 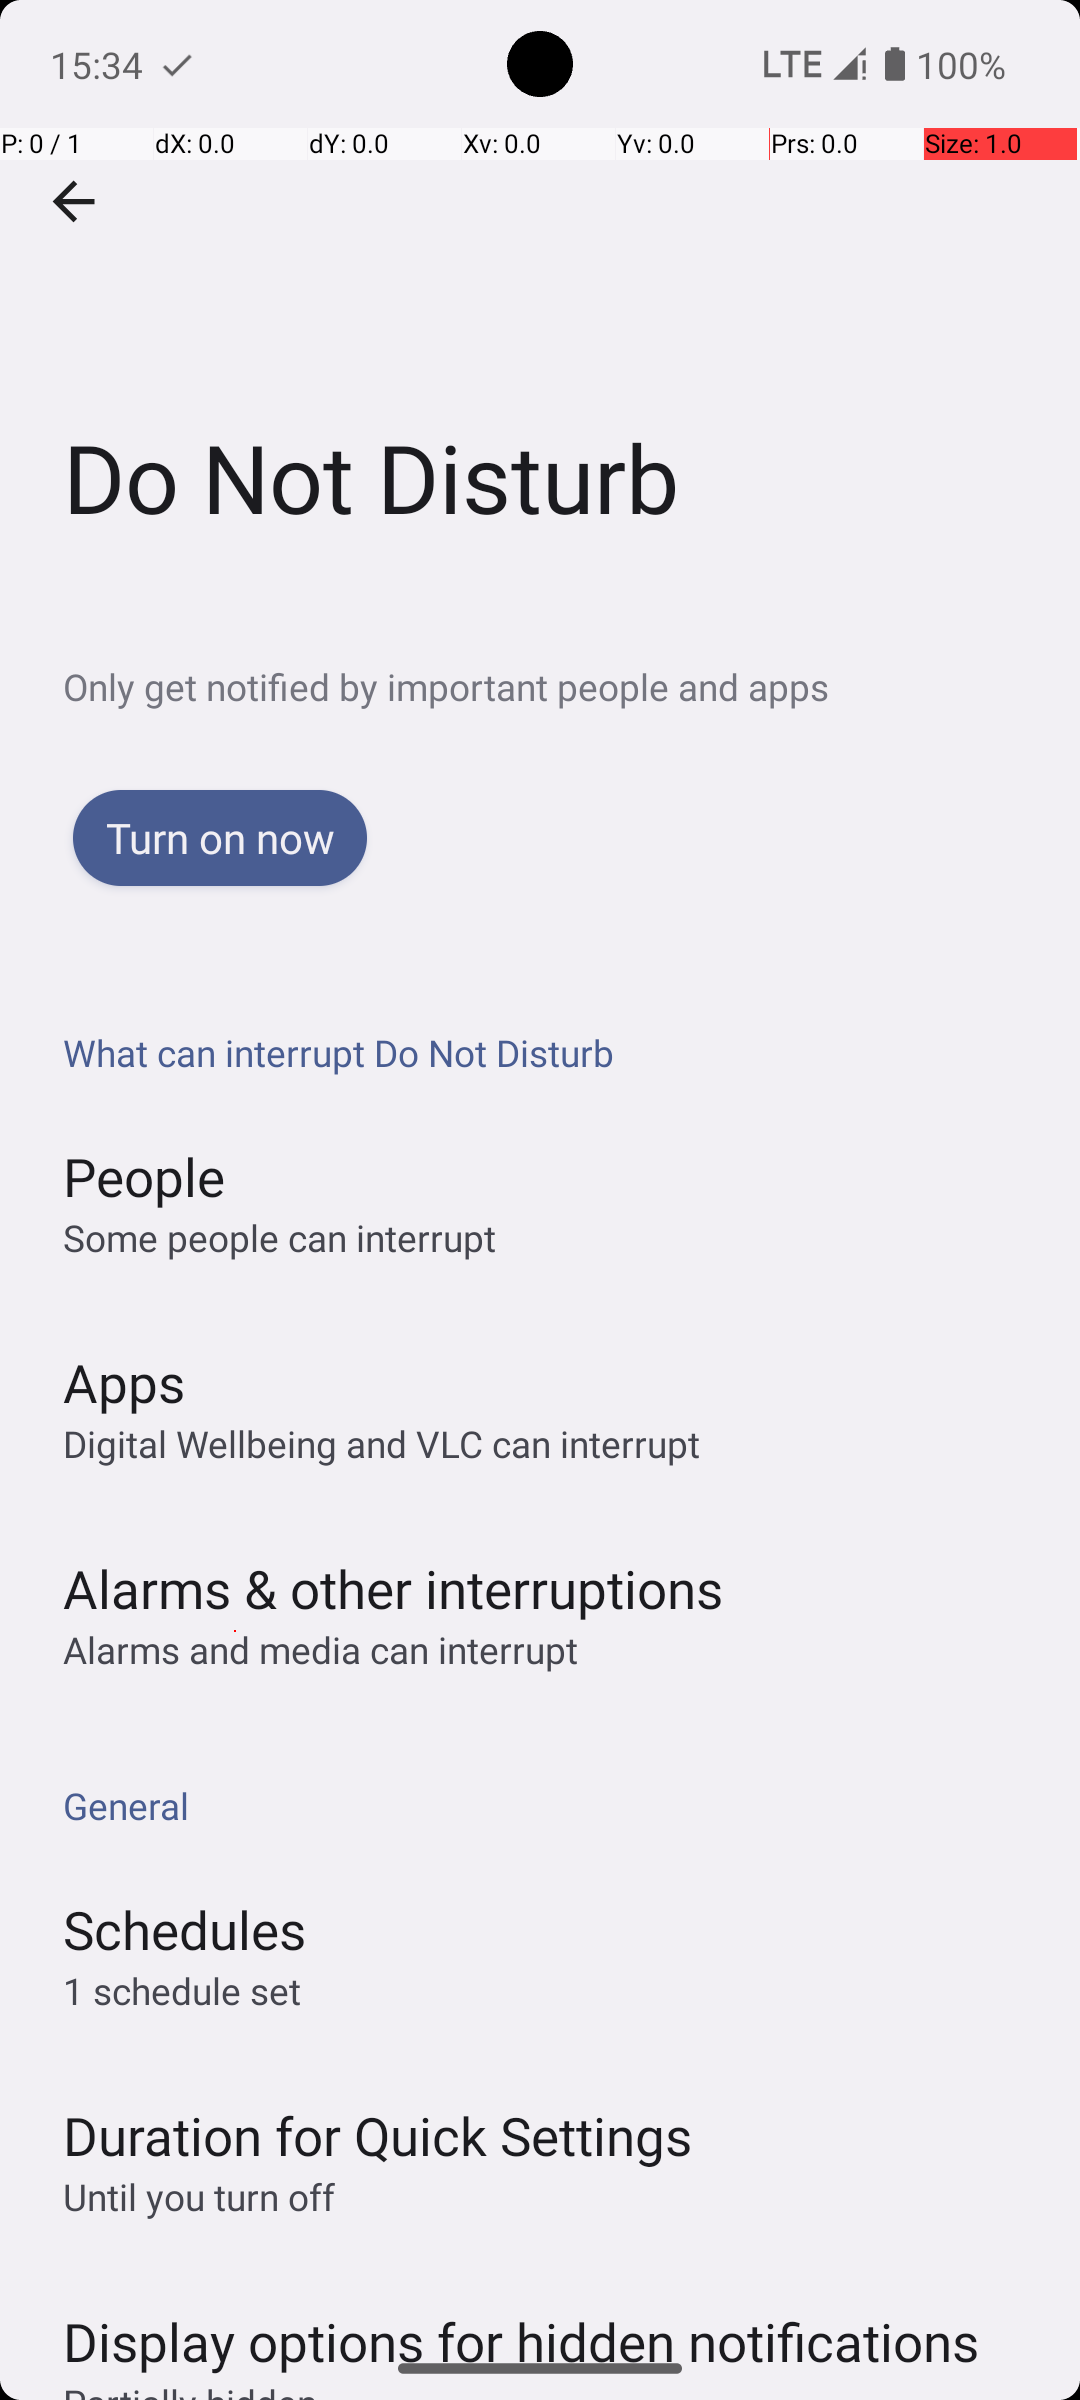 I want to click on Digital Wellbeing and VLC can interrupt, so click(x=382, y=1444).